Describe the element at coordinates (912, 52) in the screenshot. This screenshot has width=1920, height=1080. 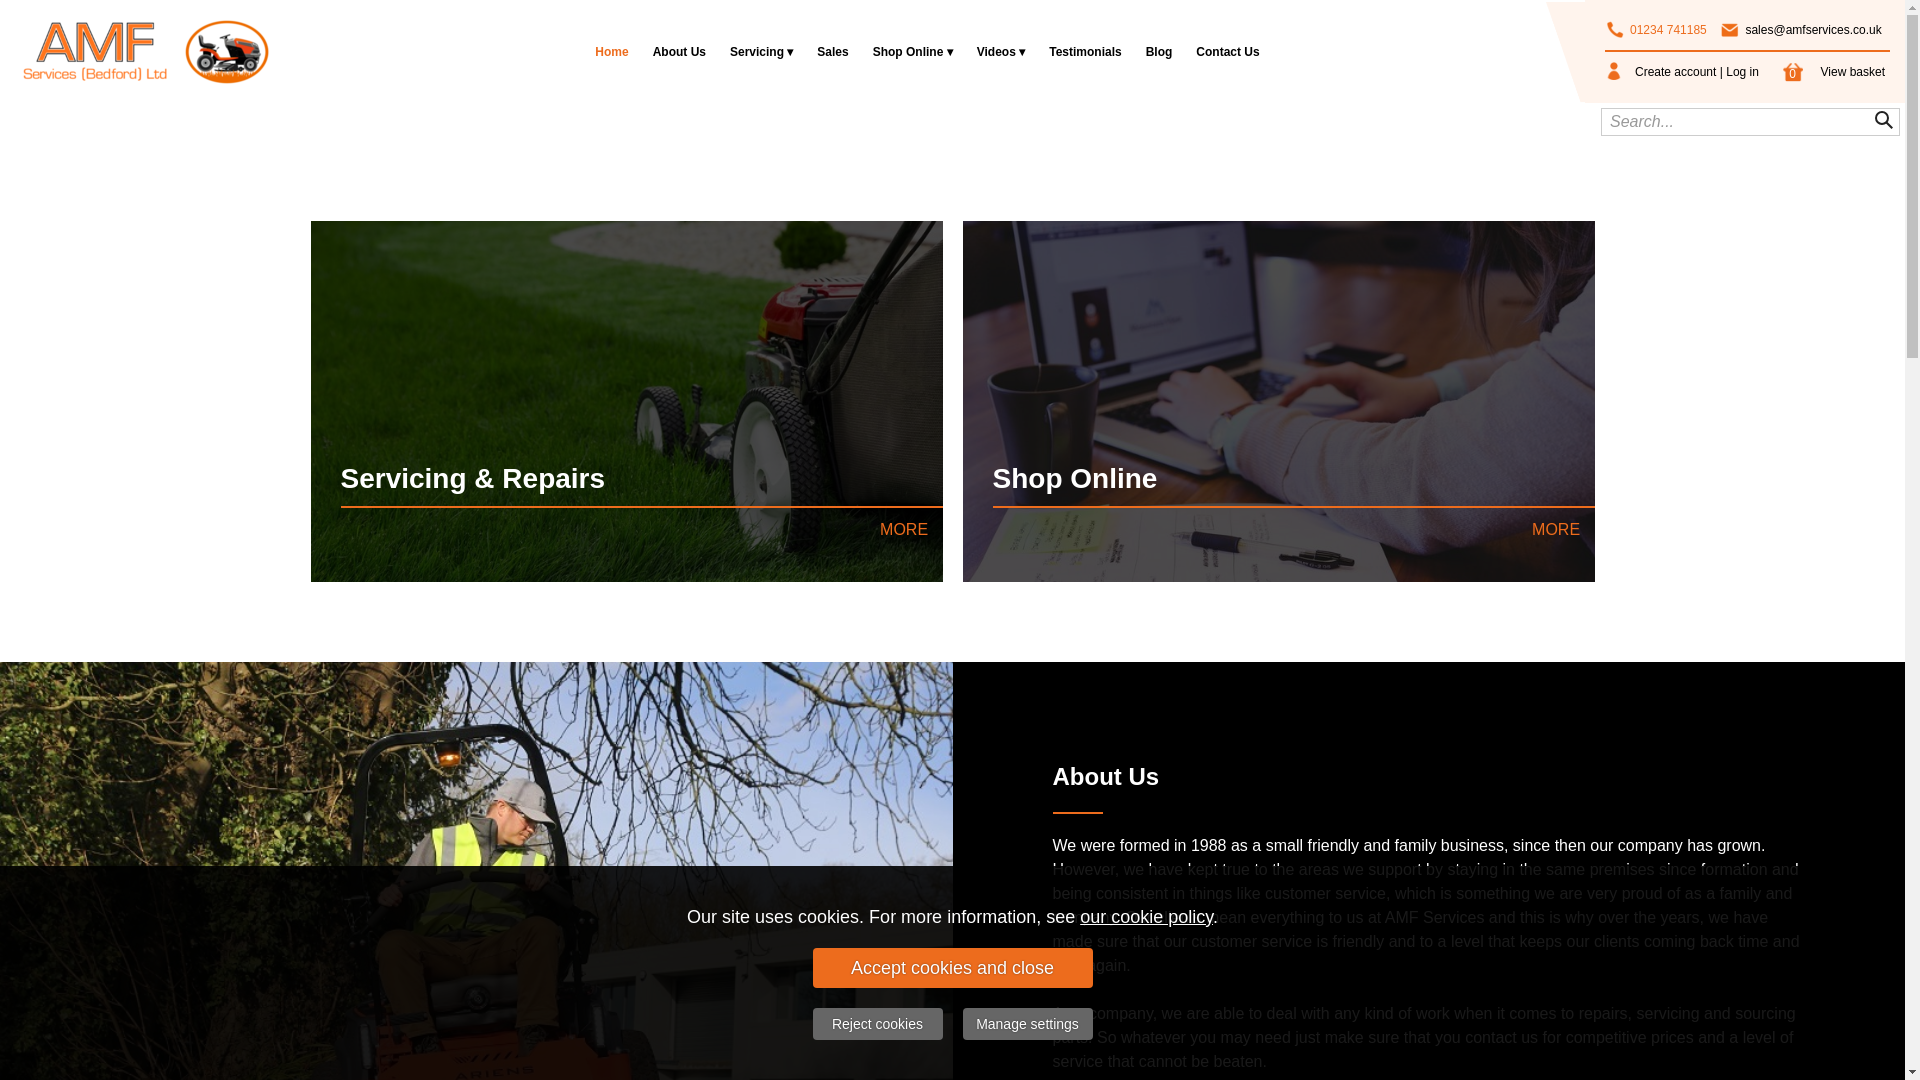
I see `Shop Online` at that location.